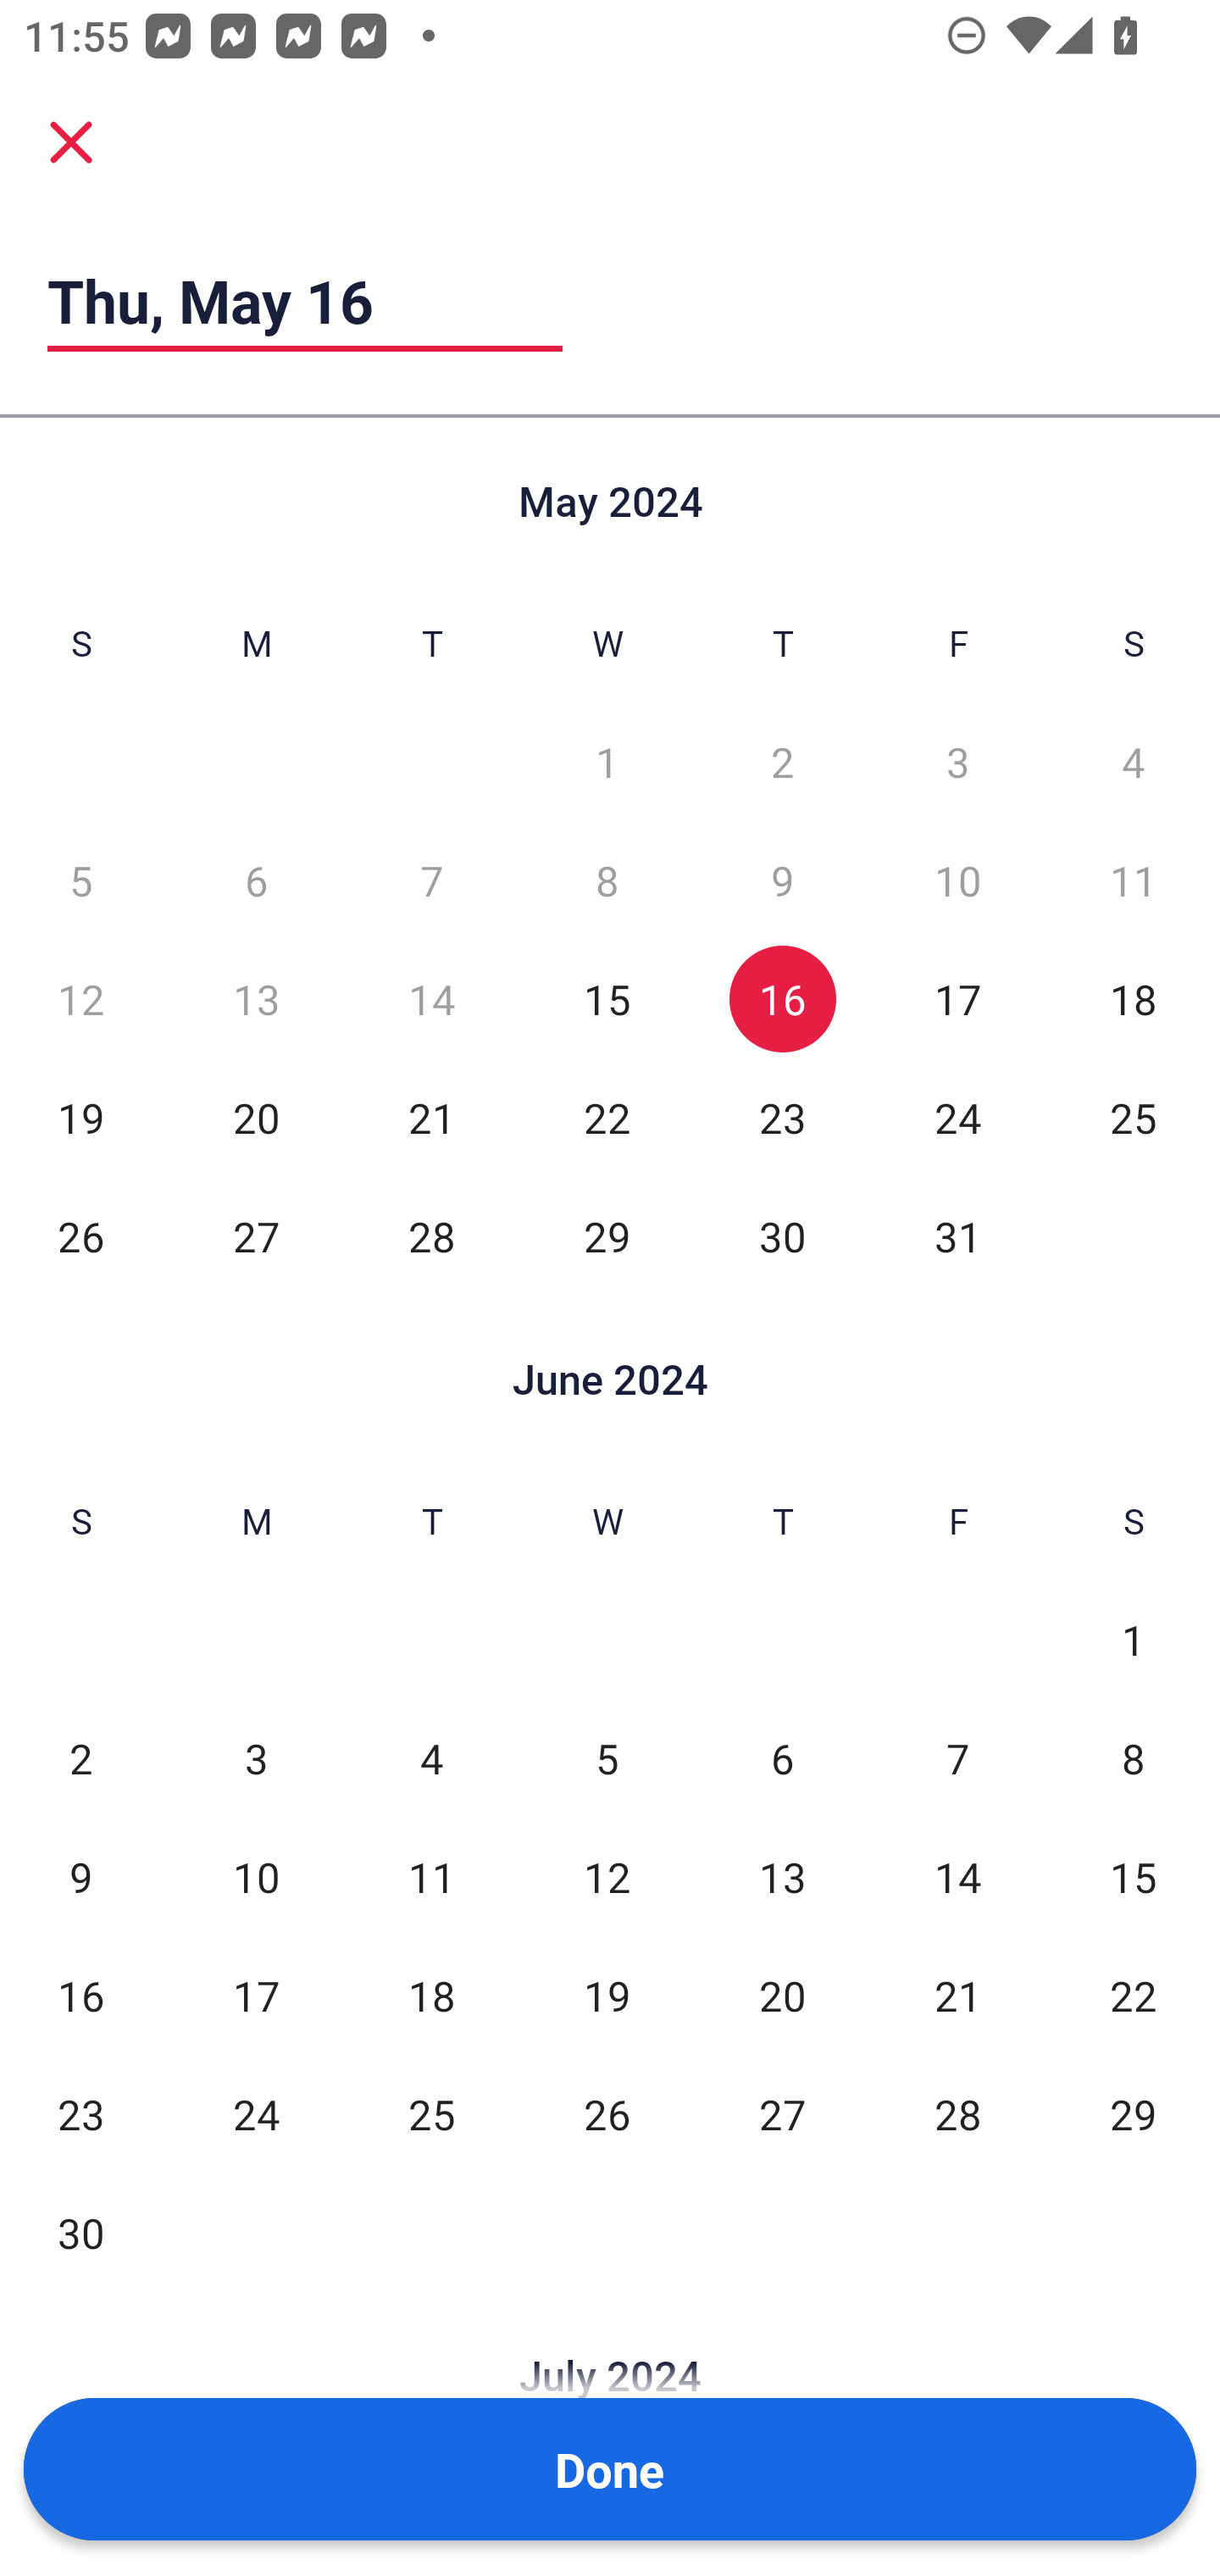  I want to click on 15 Wed, May 15, Not Selected, so click(607, 999).